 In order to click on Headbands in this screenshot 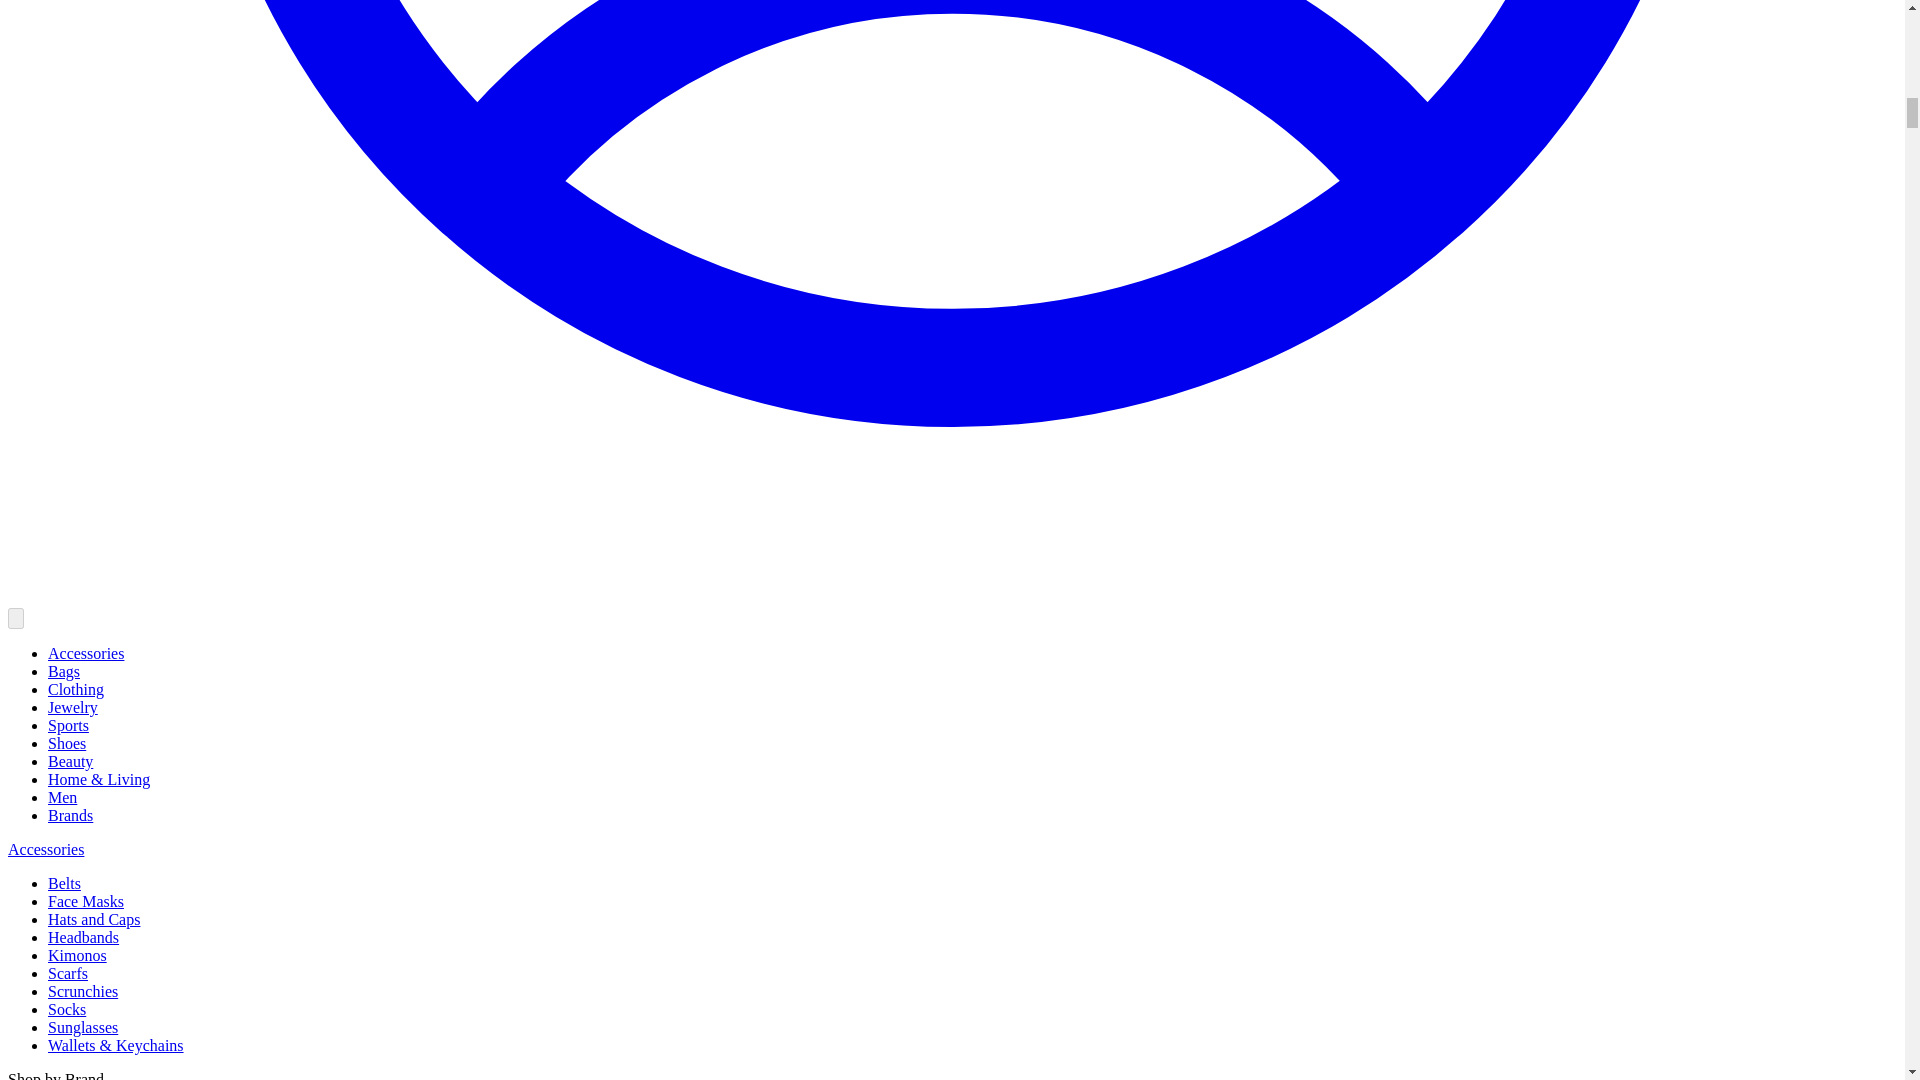, I will do `click(84, 937)`.